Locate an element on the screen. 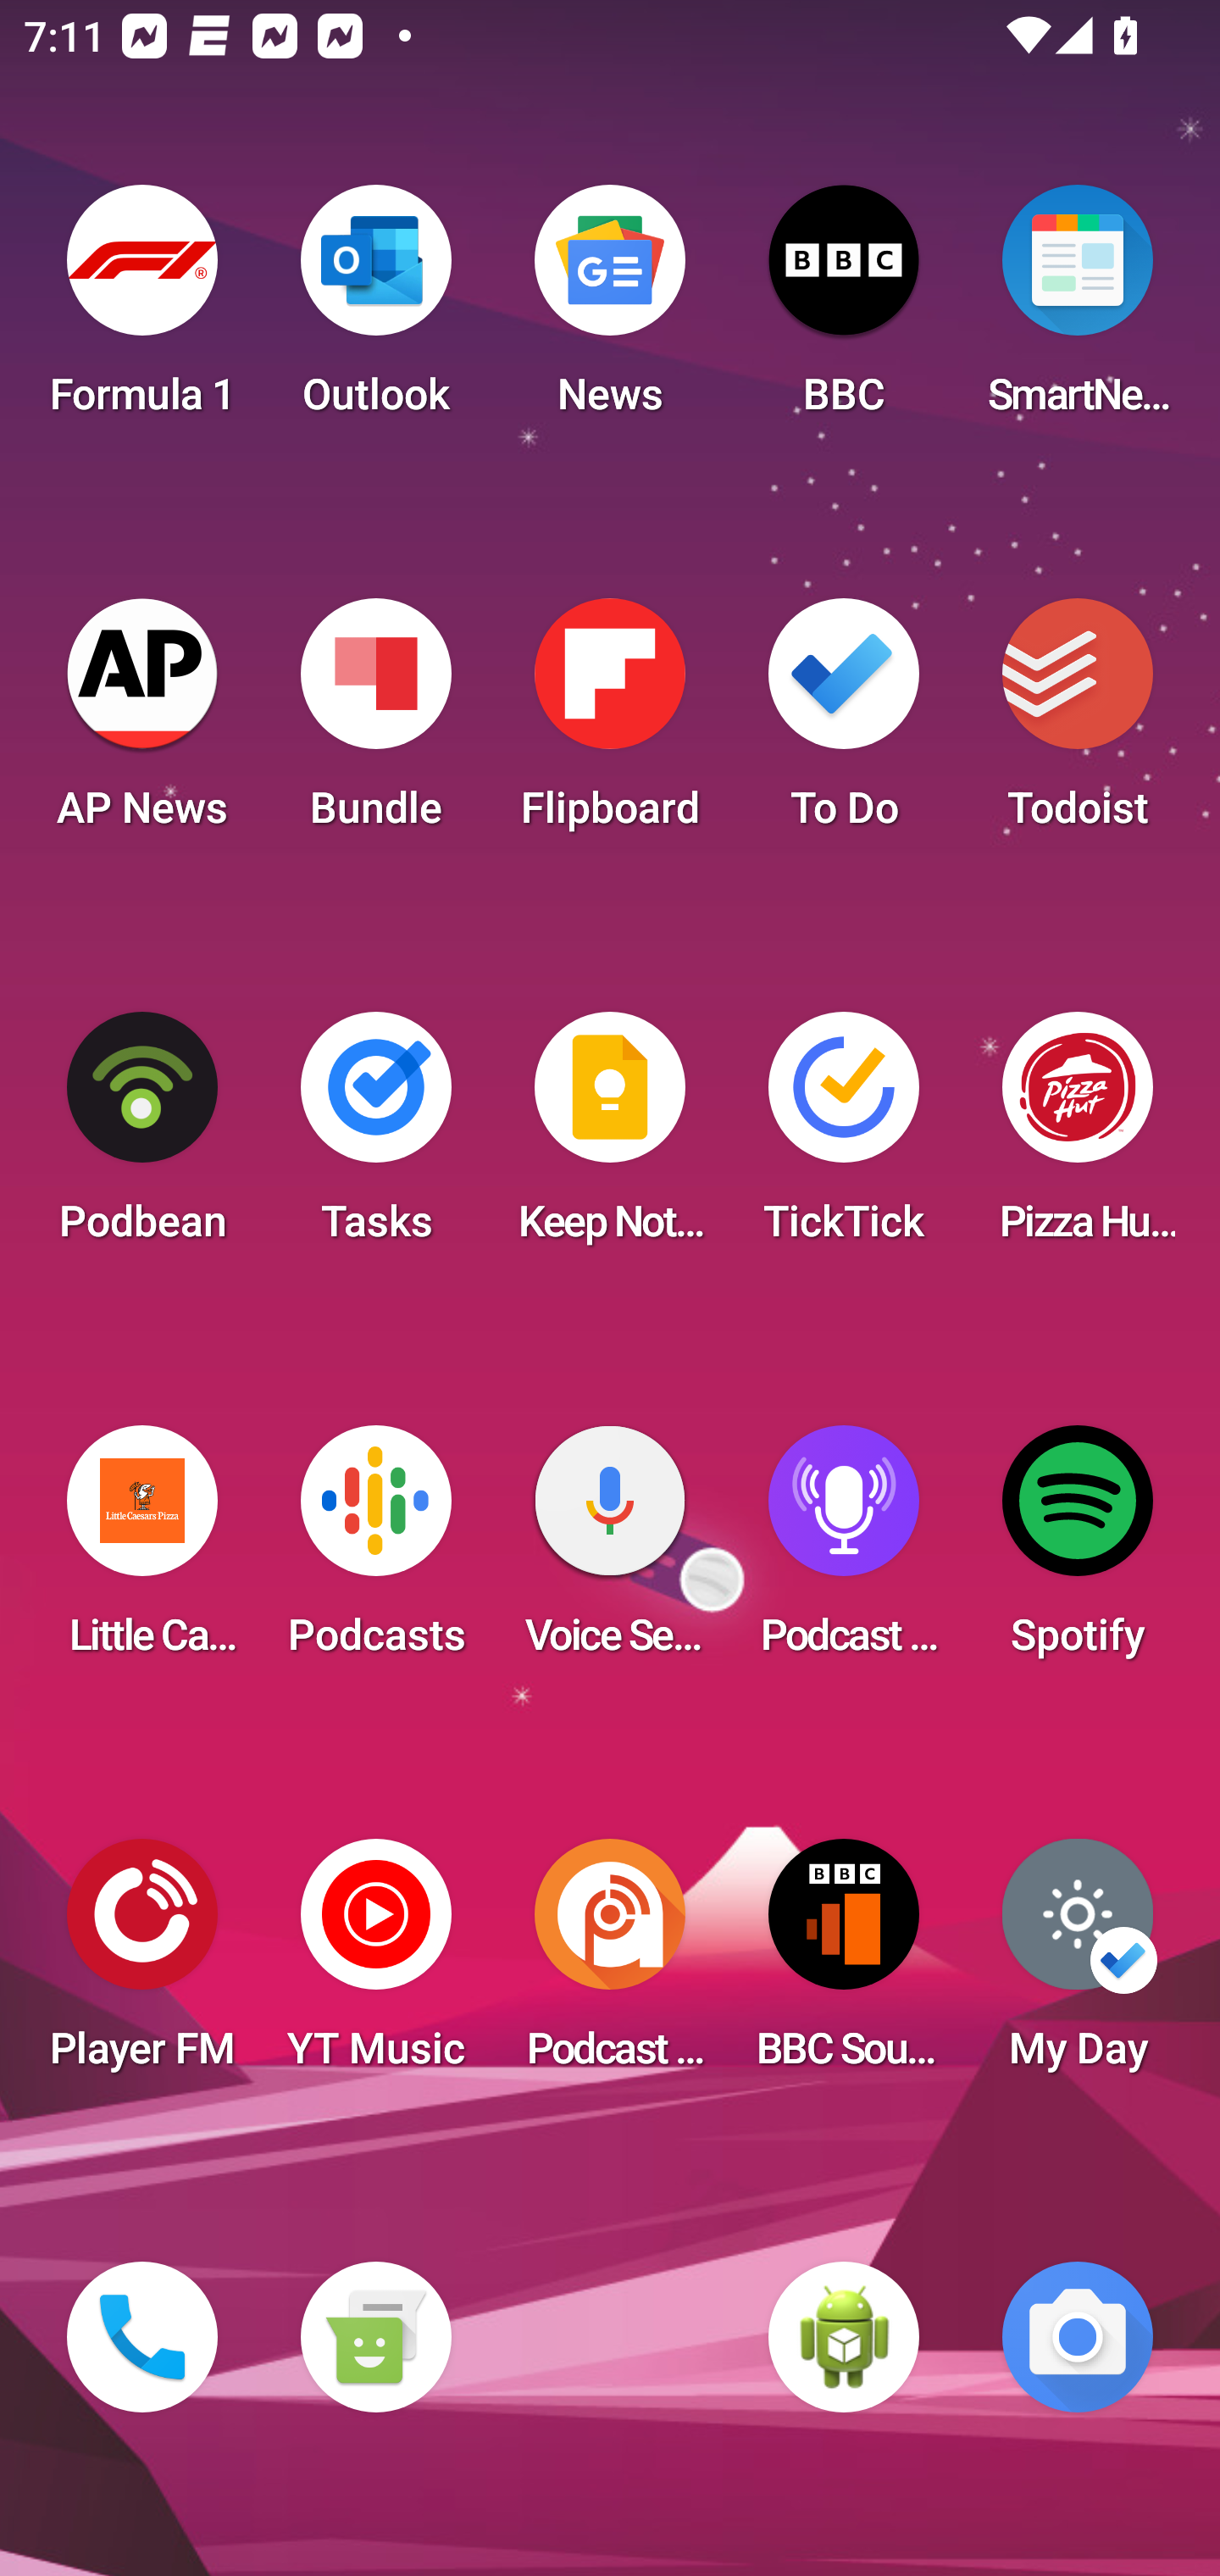 This screenshot has width=1220, height=2576. BBC is located at coordinates (844, 310).